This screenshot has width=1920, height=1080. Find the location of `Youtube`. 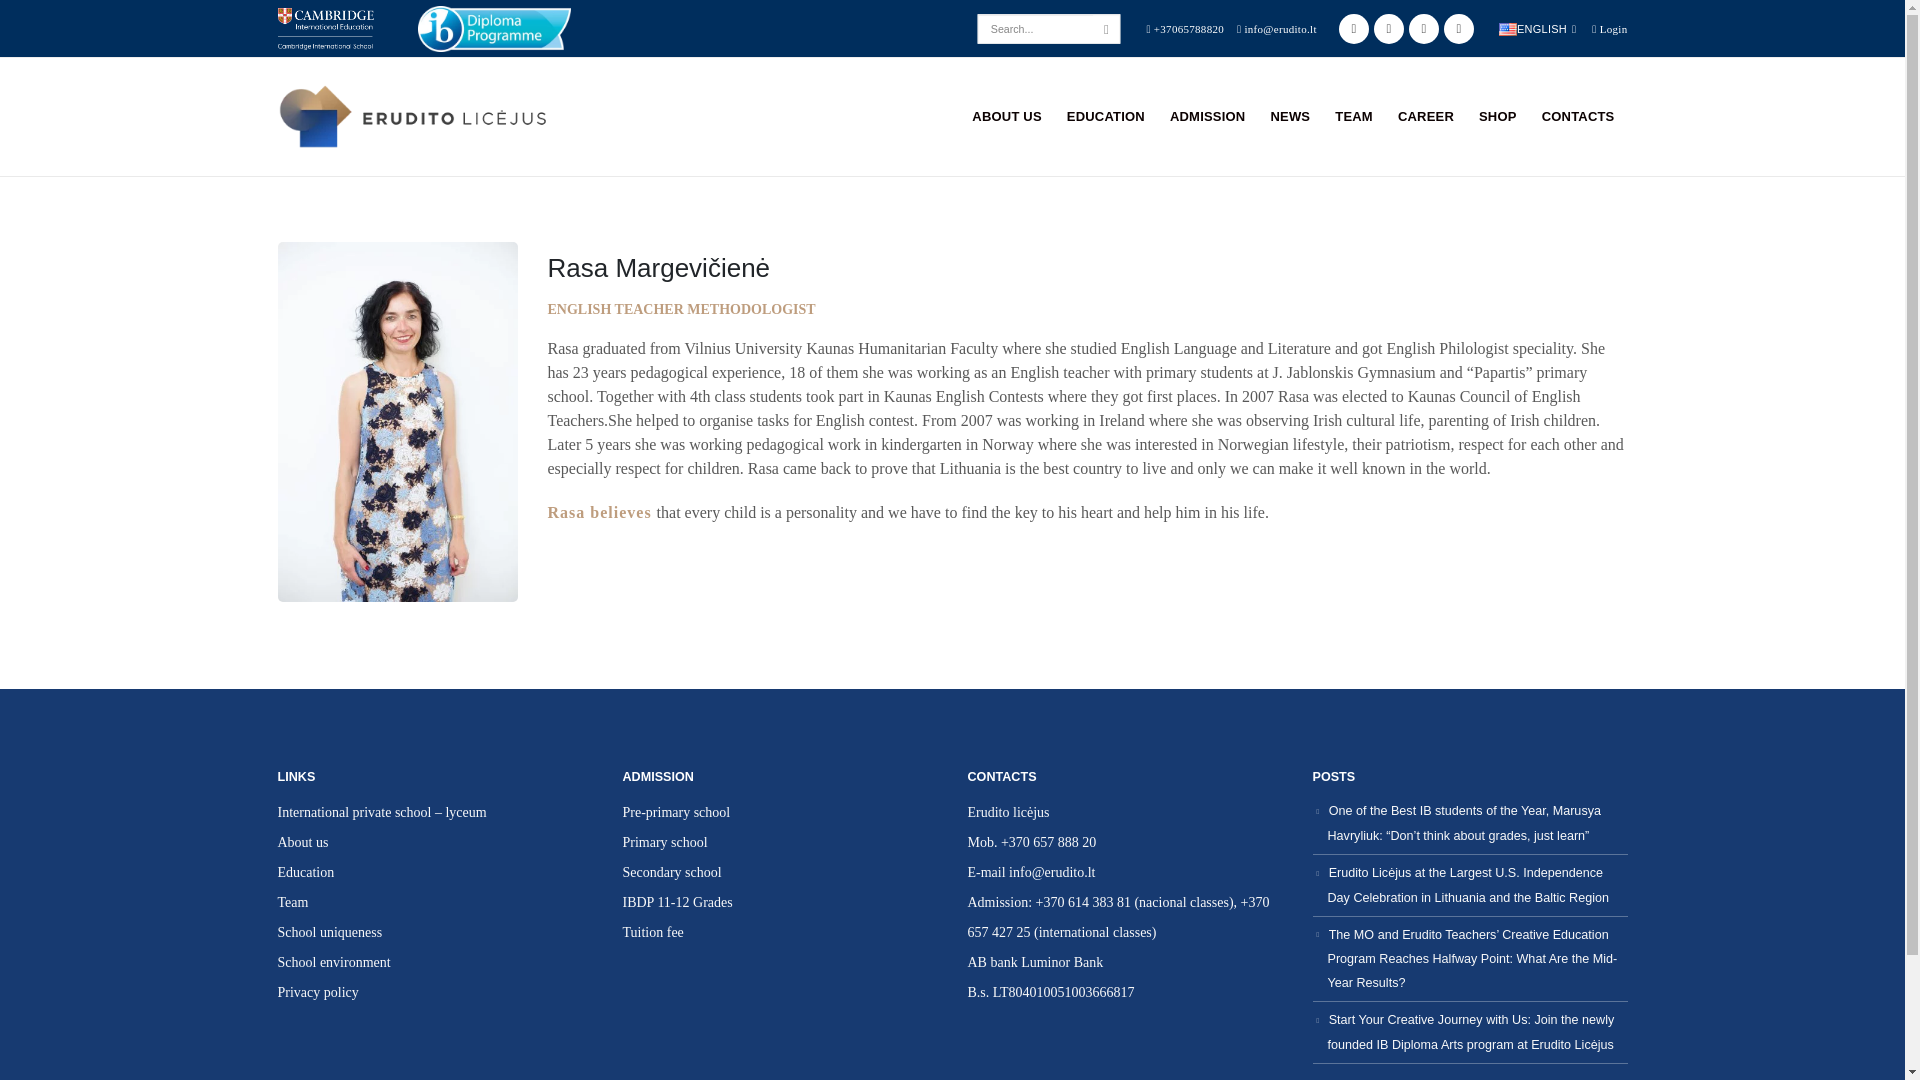

Youtube is located at coordinates (1388, 29).